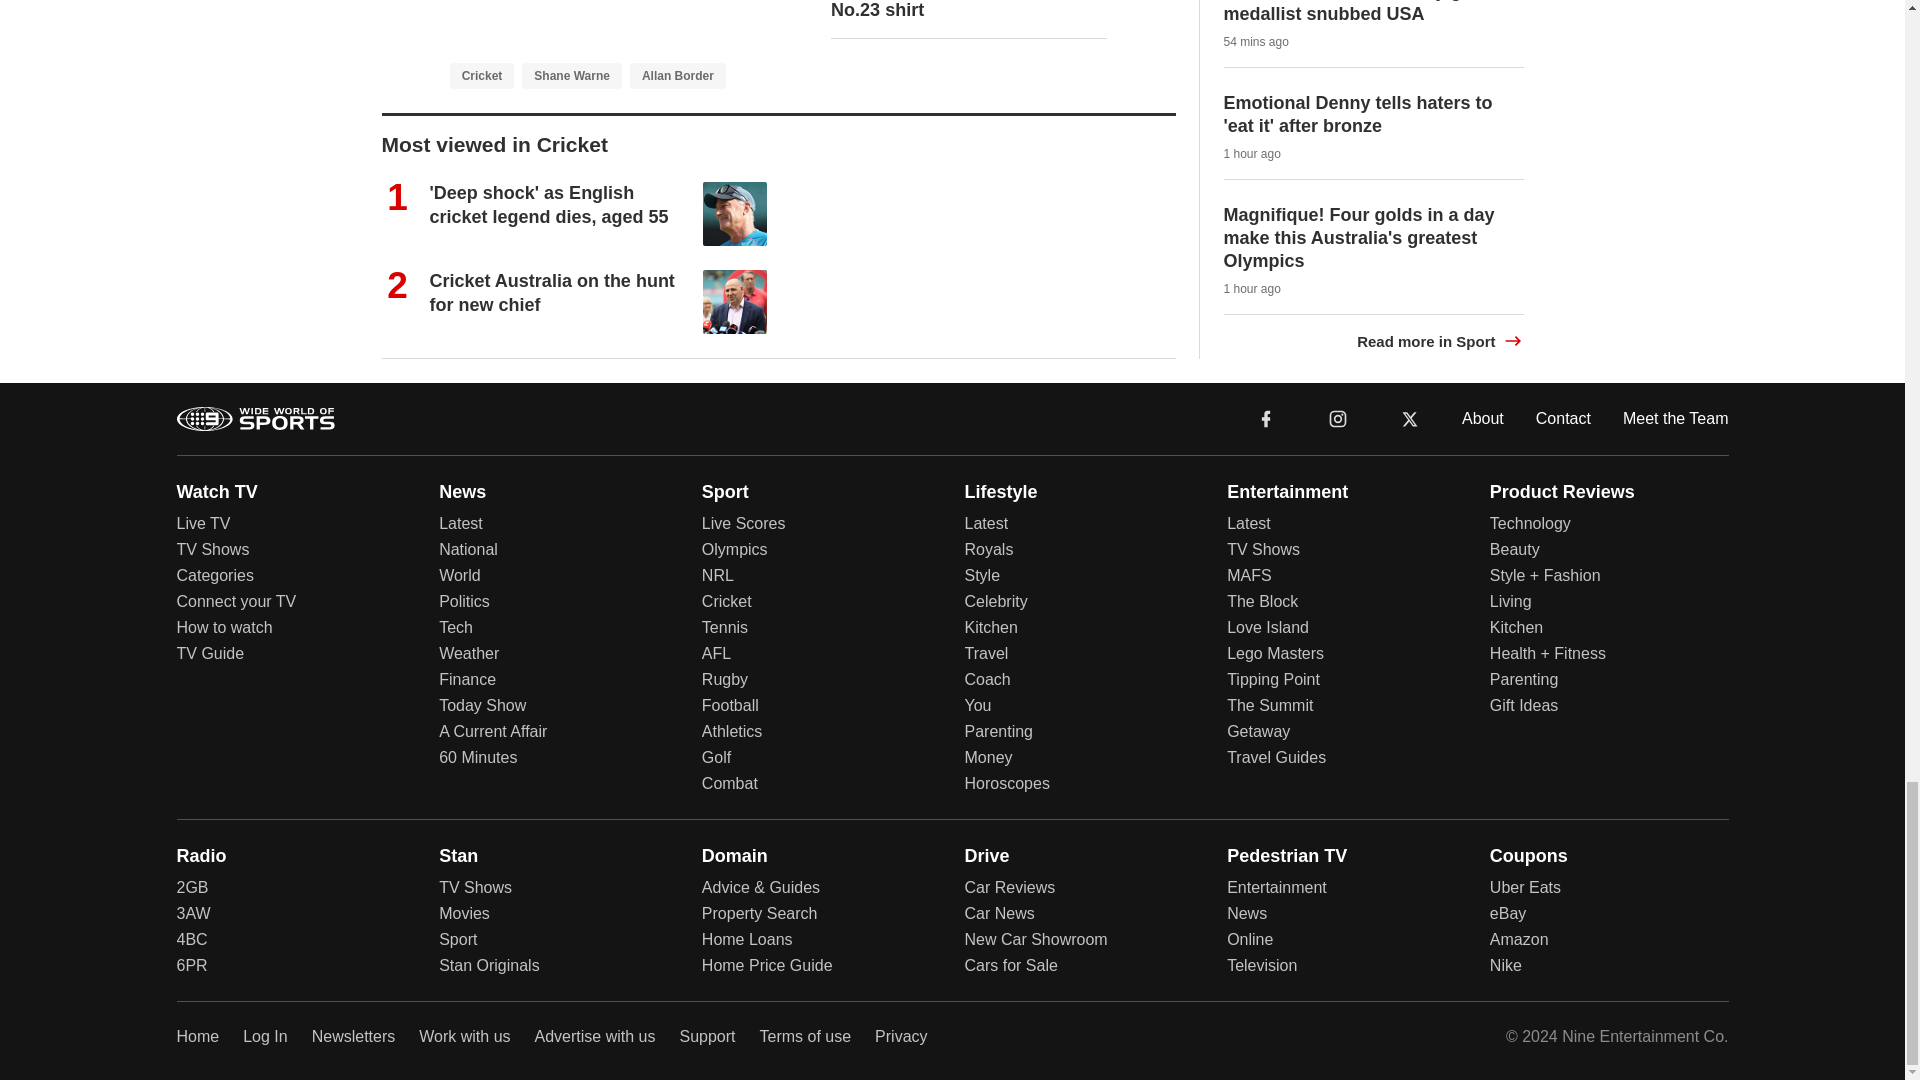  I want to click on Cricket, so click(482, 75).